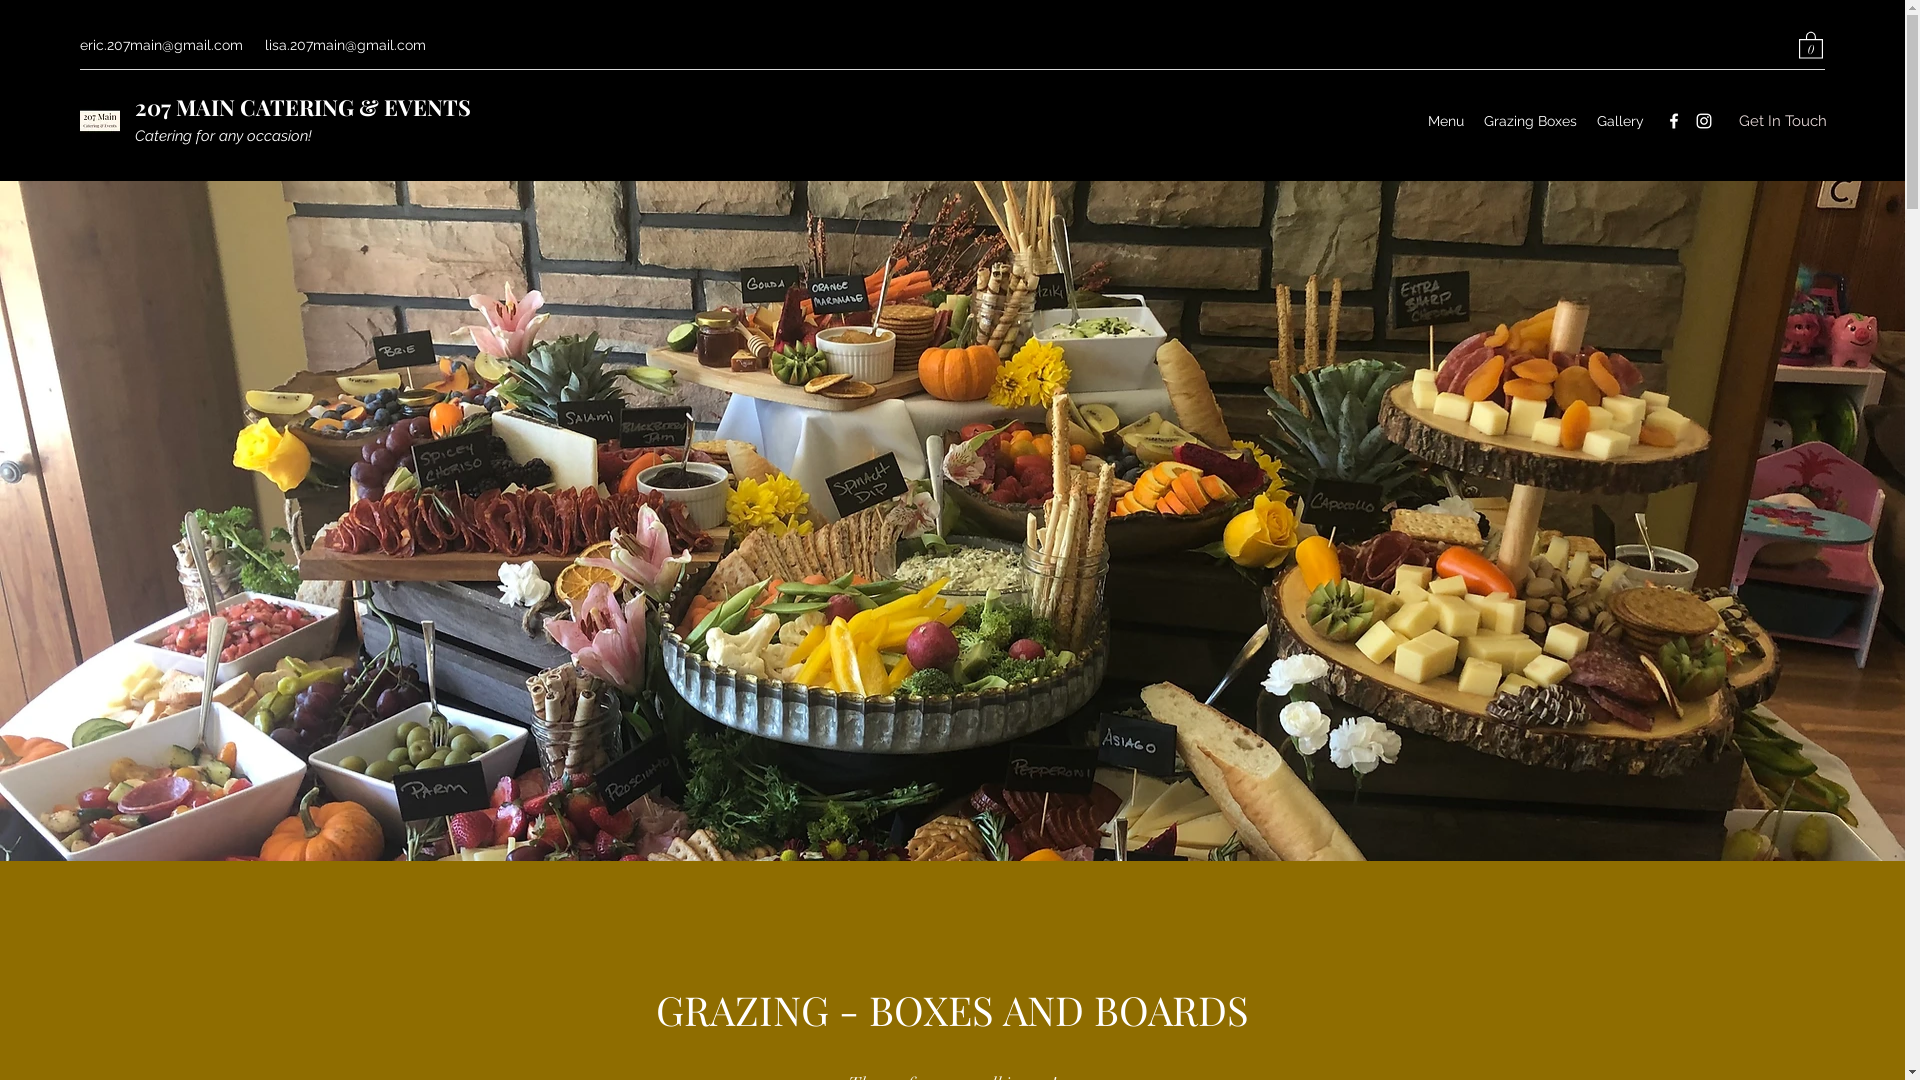 The height and width of the screenshot is (1080, 1920). What do you see at coordinates (1783, 122) in the screenshot?
I see `Get In Touch` at bounding box center [1783, 122].